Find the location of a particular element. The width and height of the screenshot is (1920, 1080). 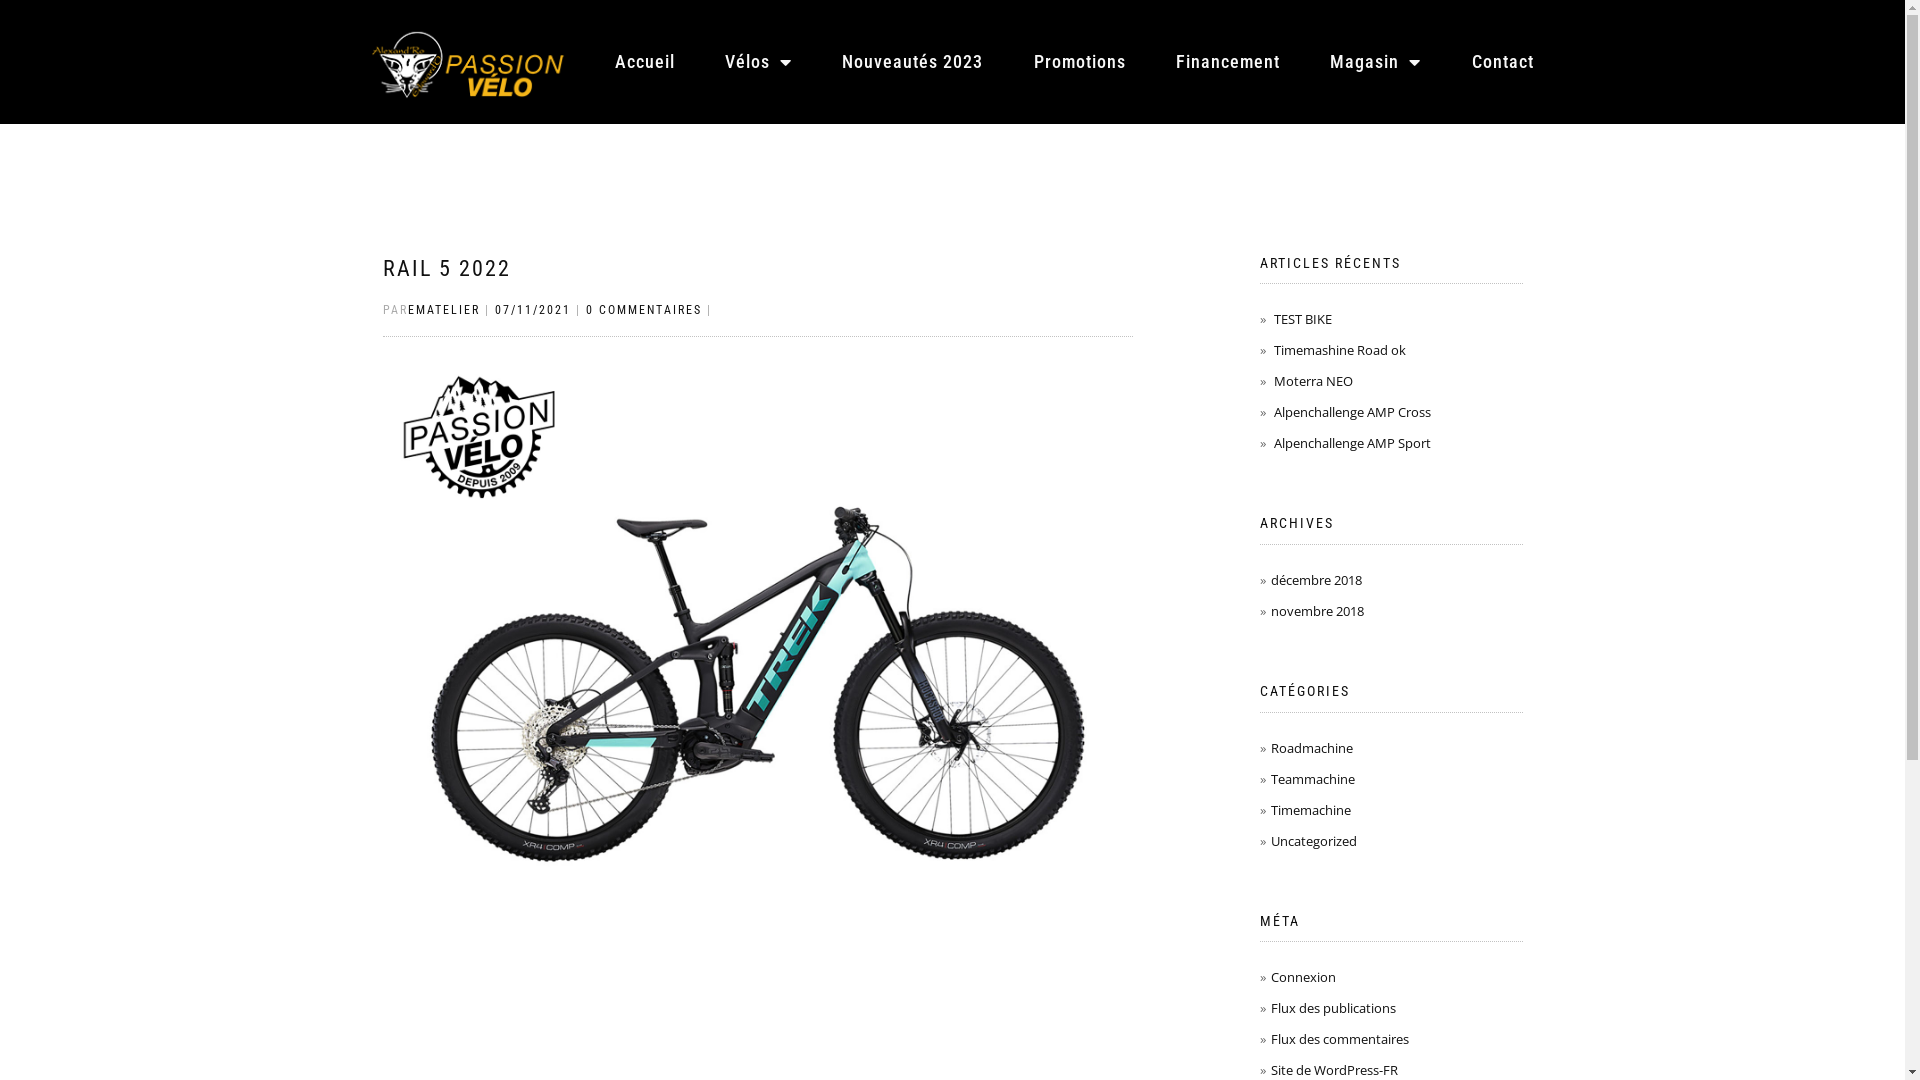

Teammachine is located at coordinates (1313, 778).